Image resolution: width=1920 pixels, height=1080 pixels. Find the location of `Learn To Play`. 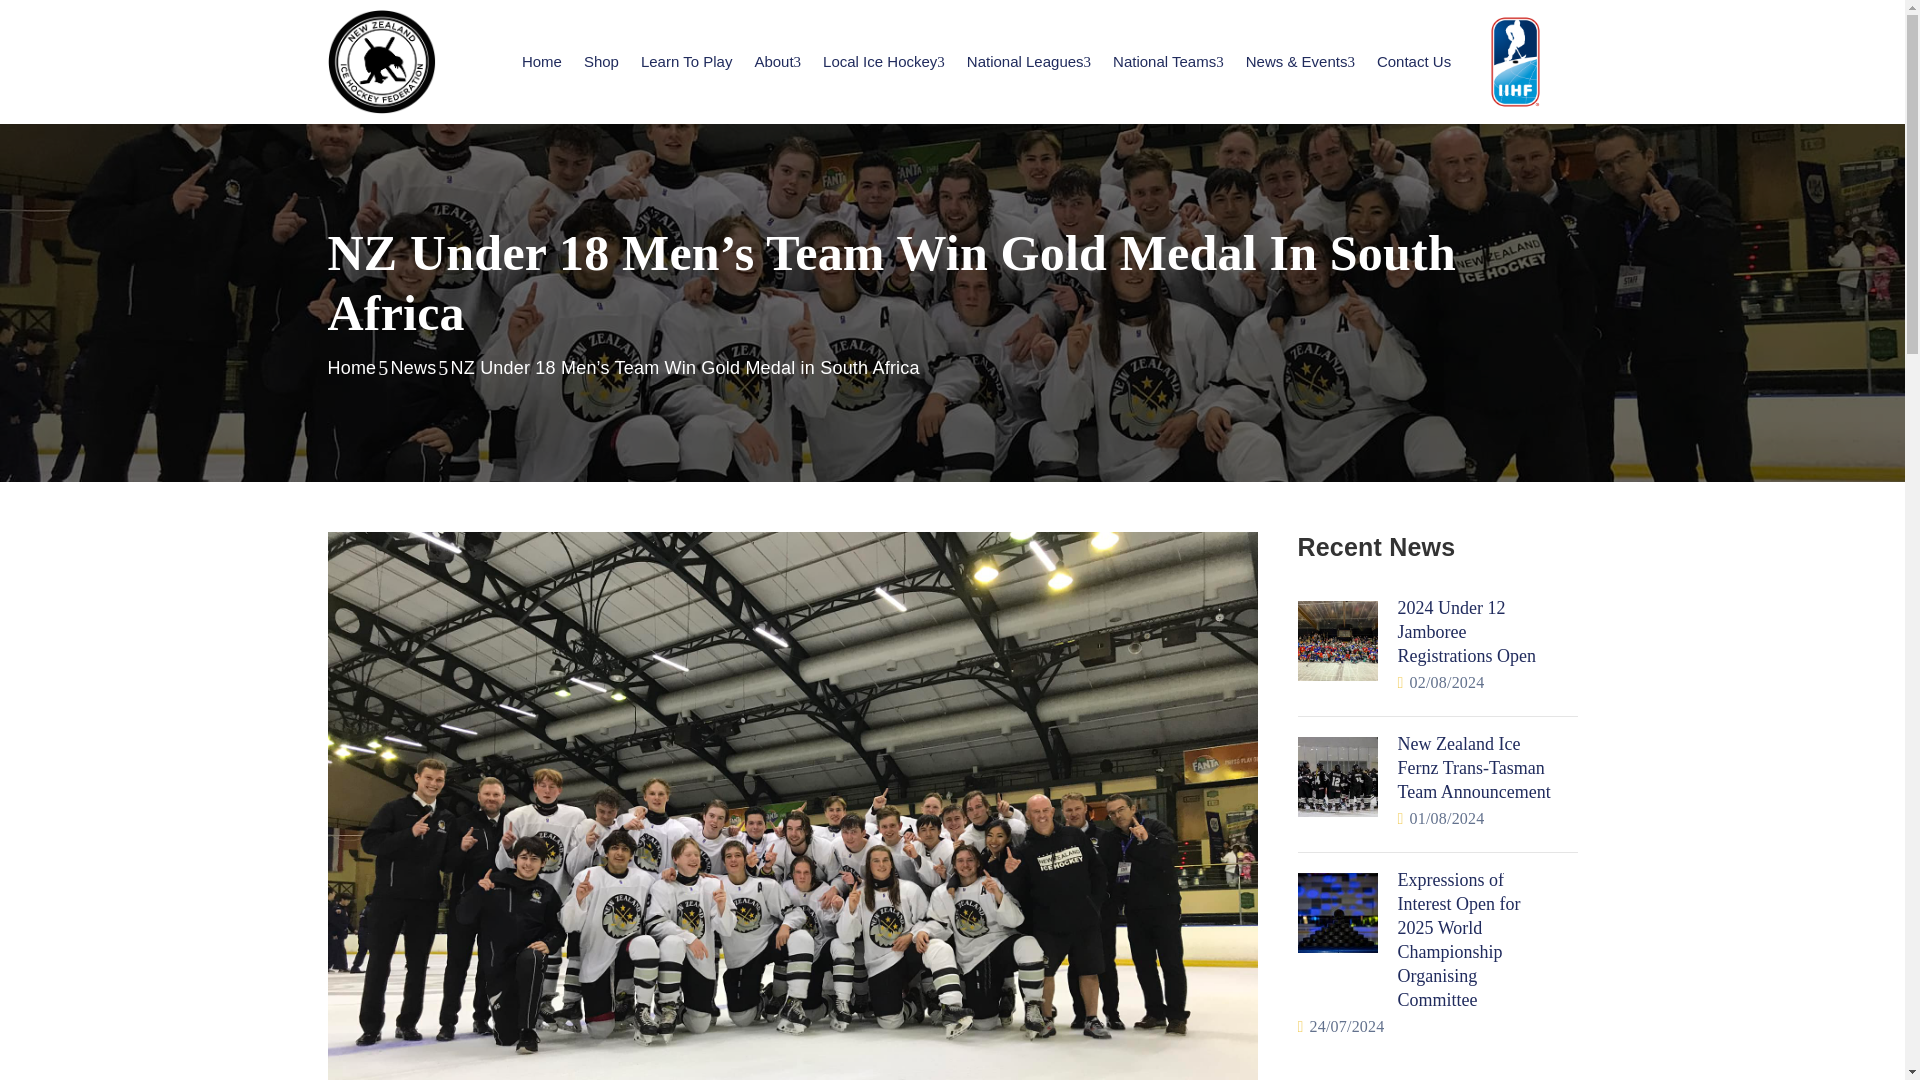

Learn To Play is located at coordinates (686, 62).